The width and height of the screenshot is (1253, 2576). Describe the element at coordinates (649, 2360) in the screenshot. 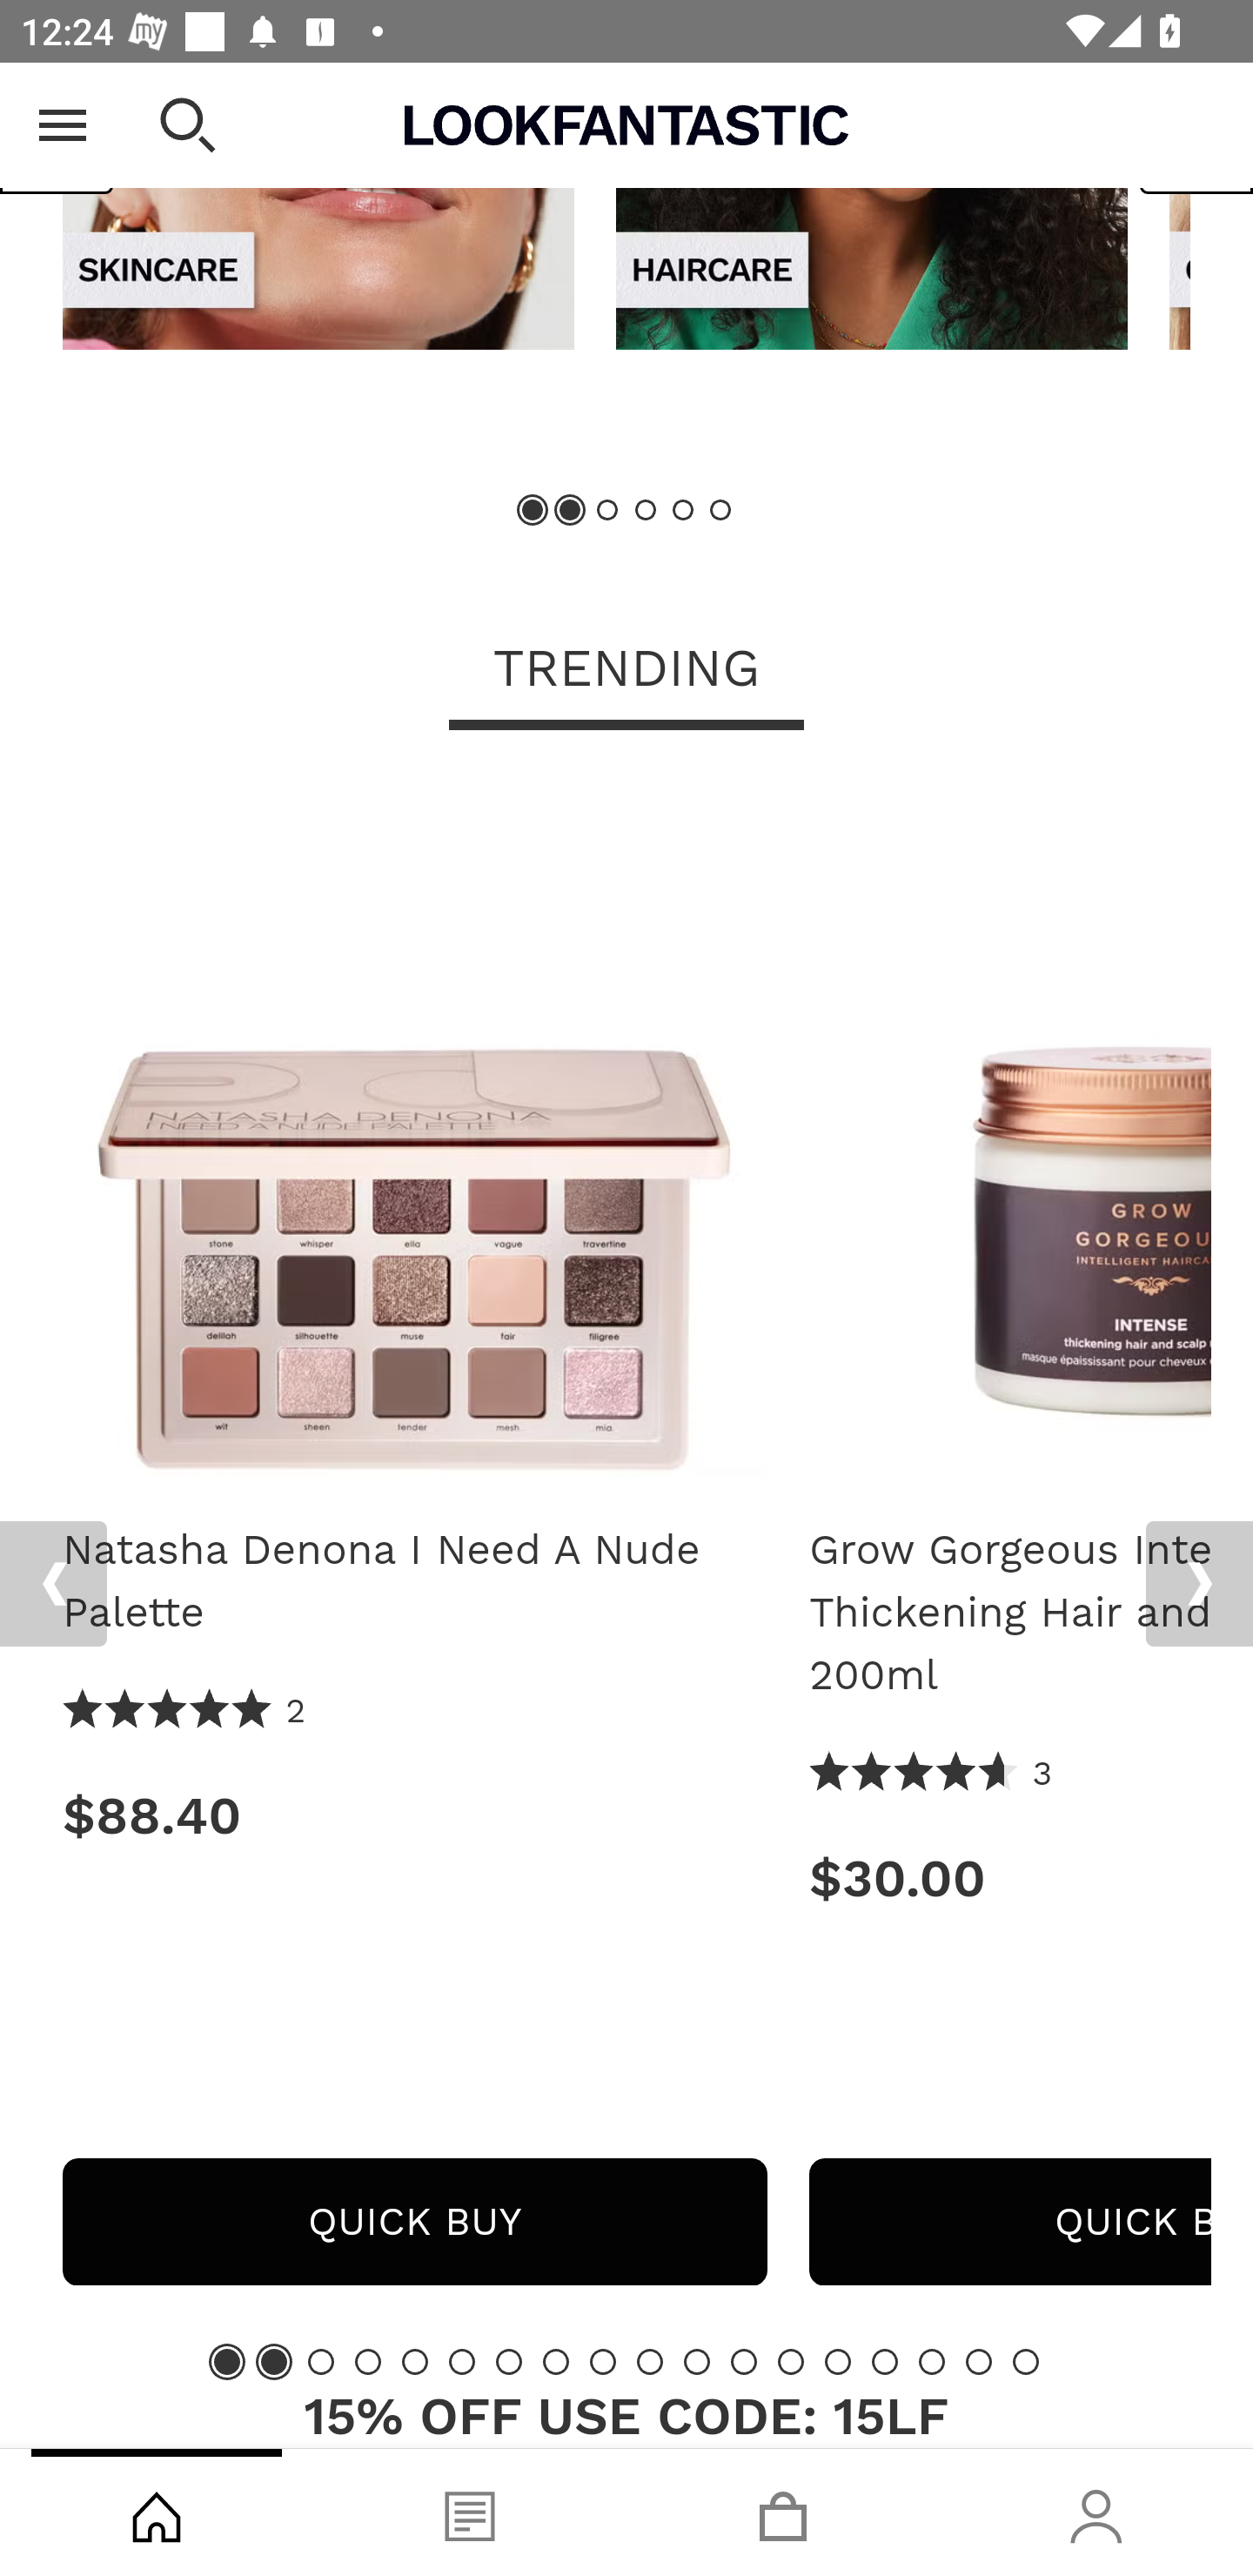

I see `Slide 10` at that location.